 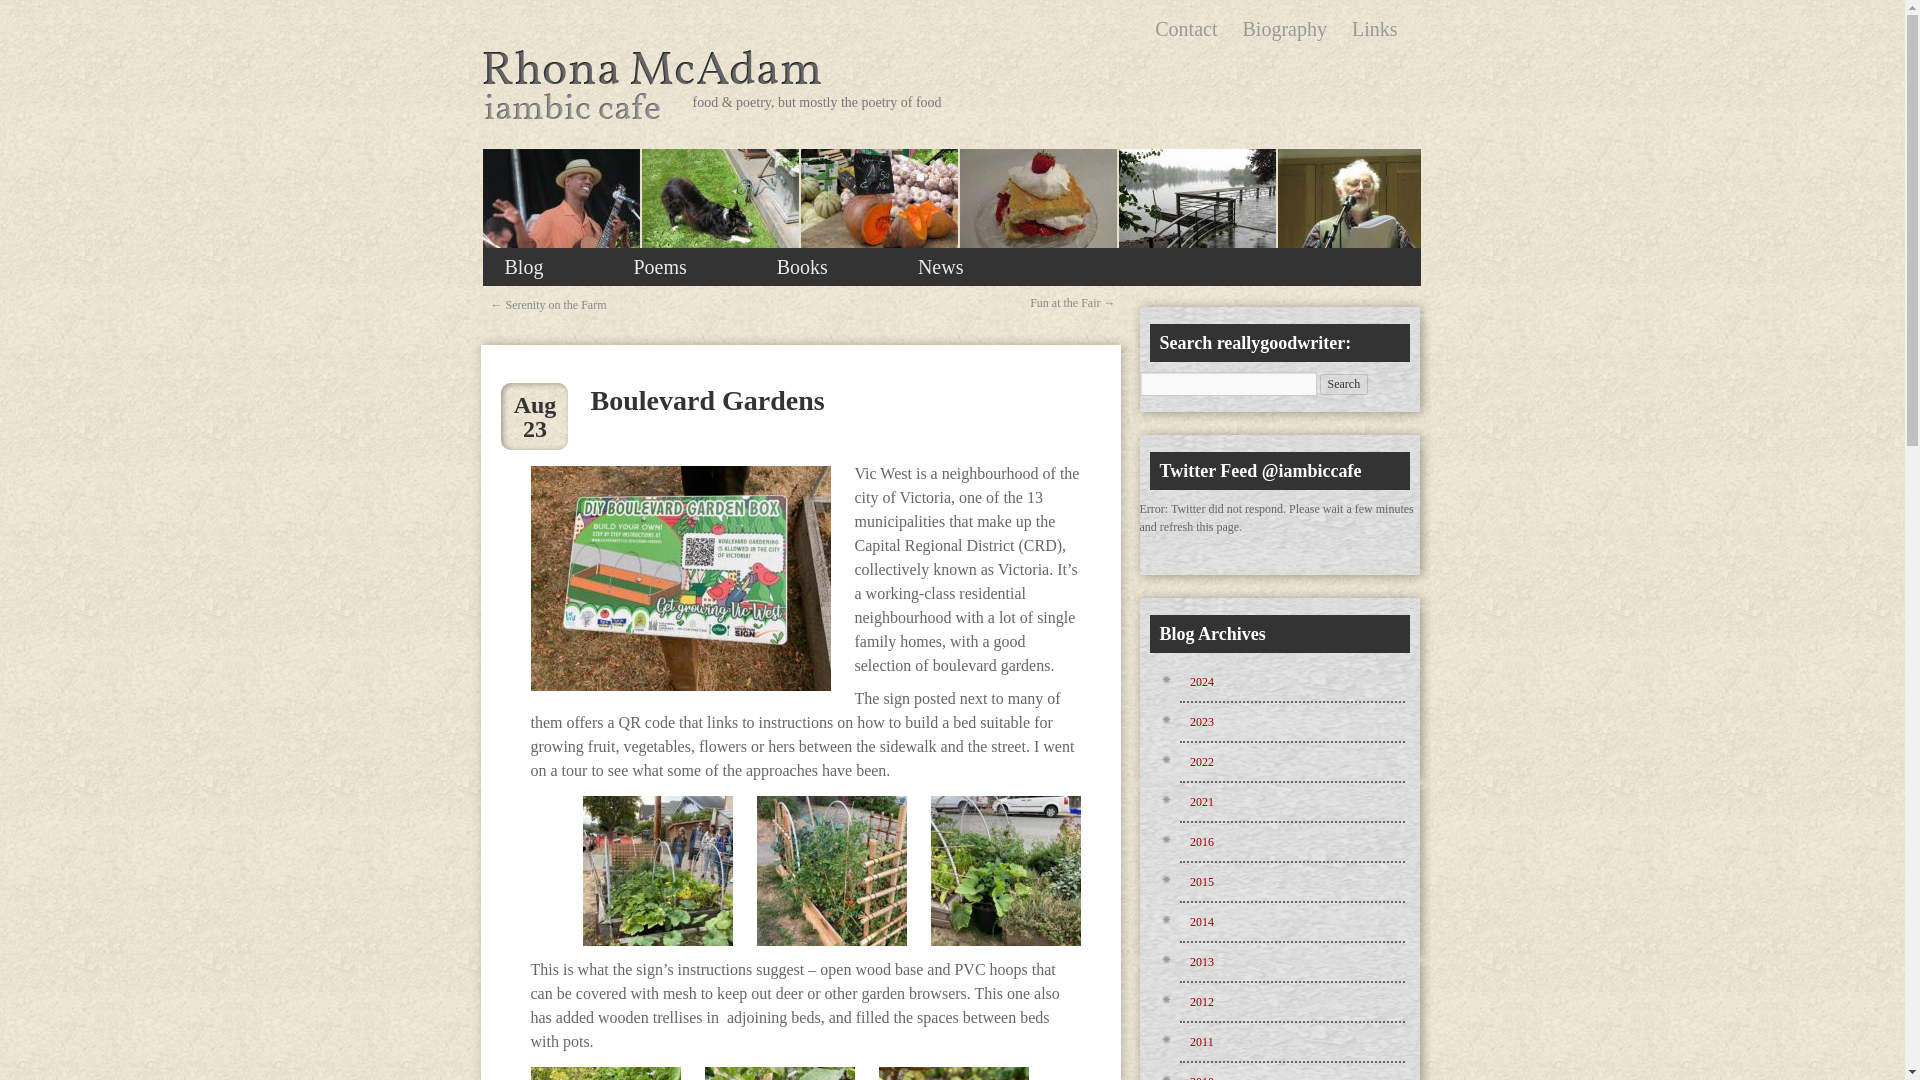 What do you see at coordinates (658, 267) in the screenshot?
I see `Poems` at bounding box center [658, 267].